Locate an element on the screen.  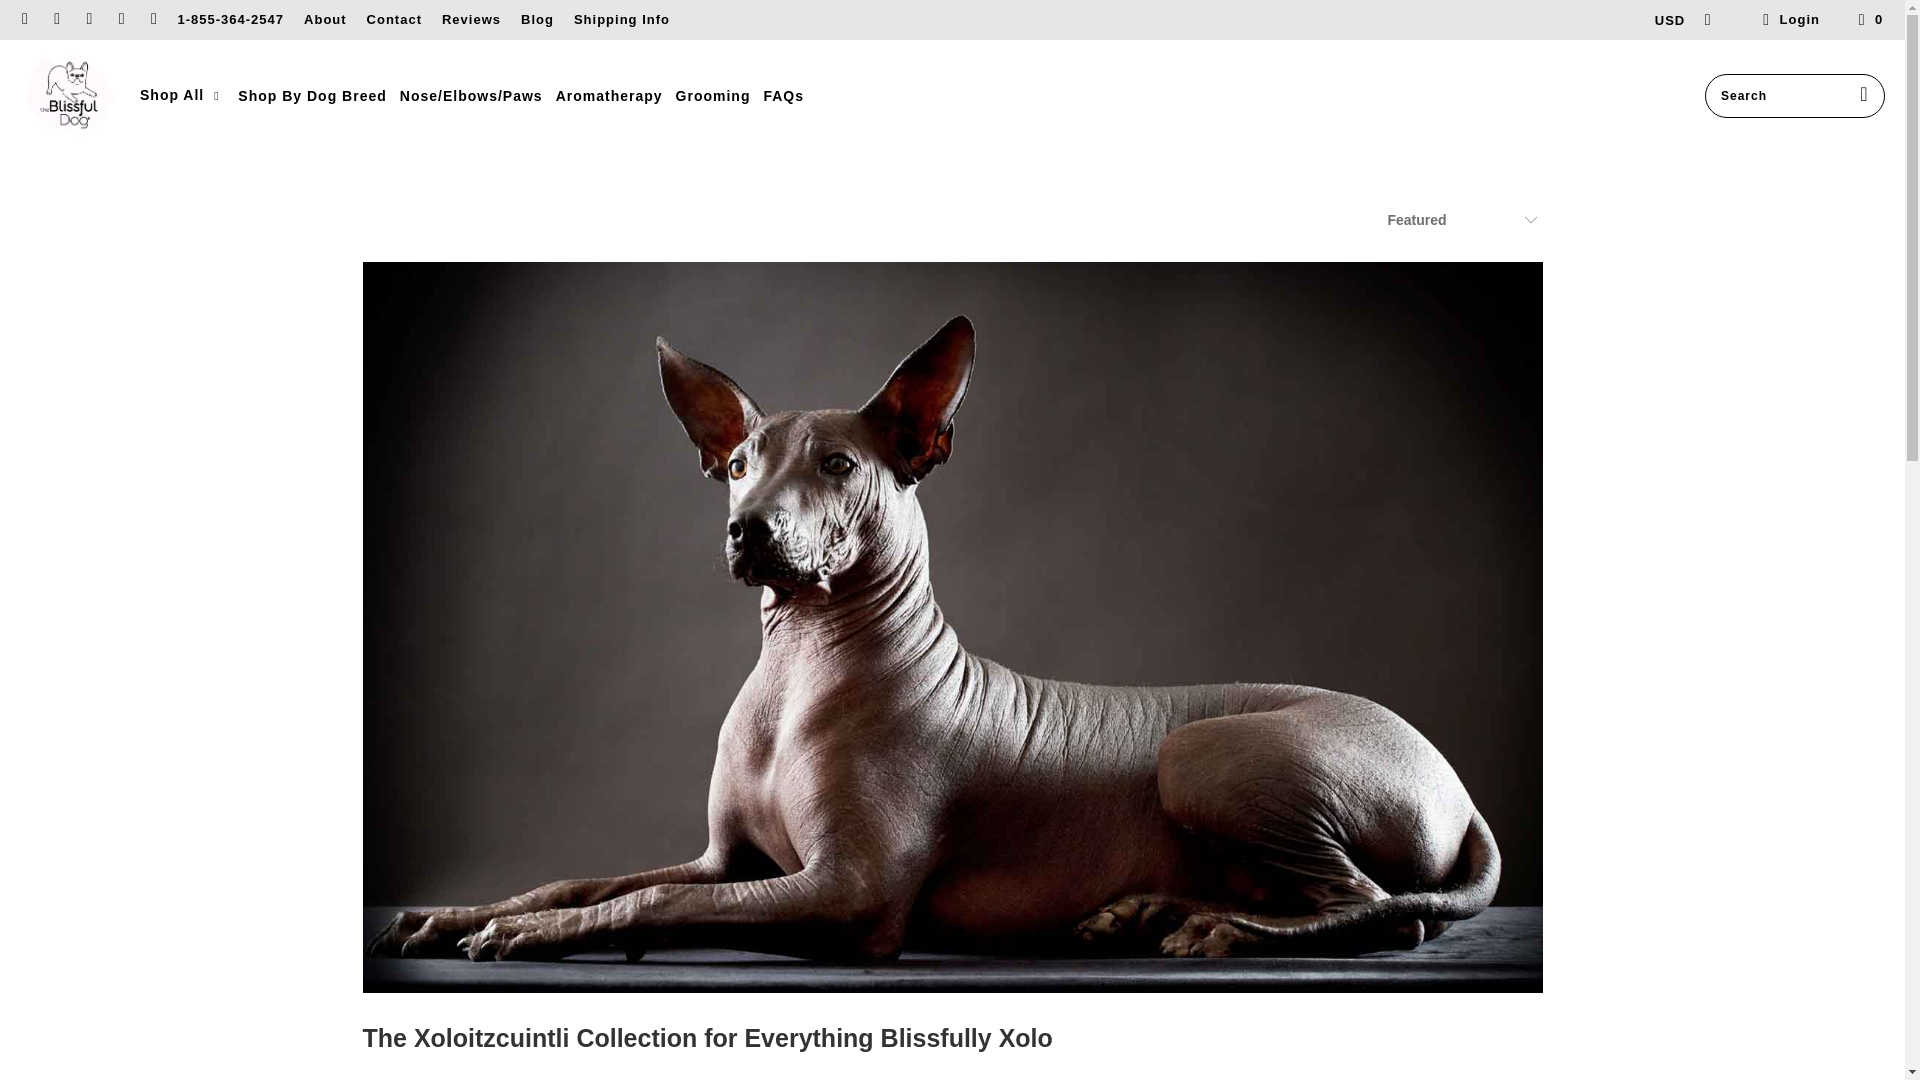
The Blissful Dog on Facebook is located at coordinates (56, 19).